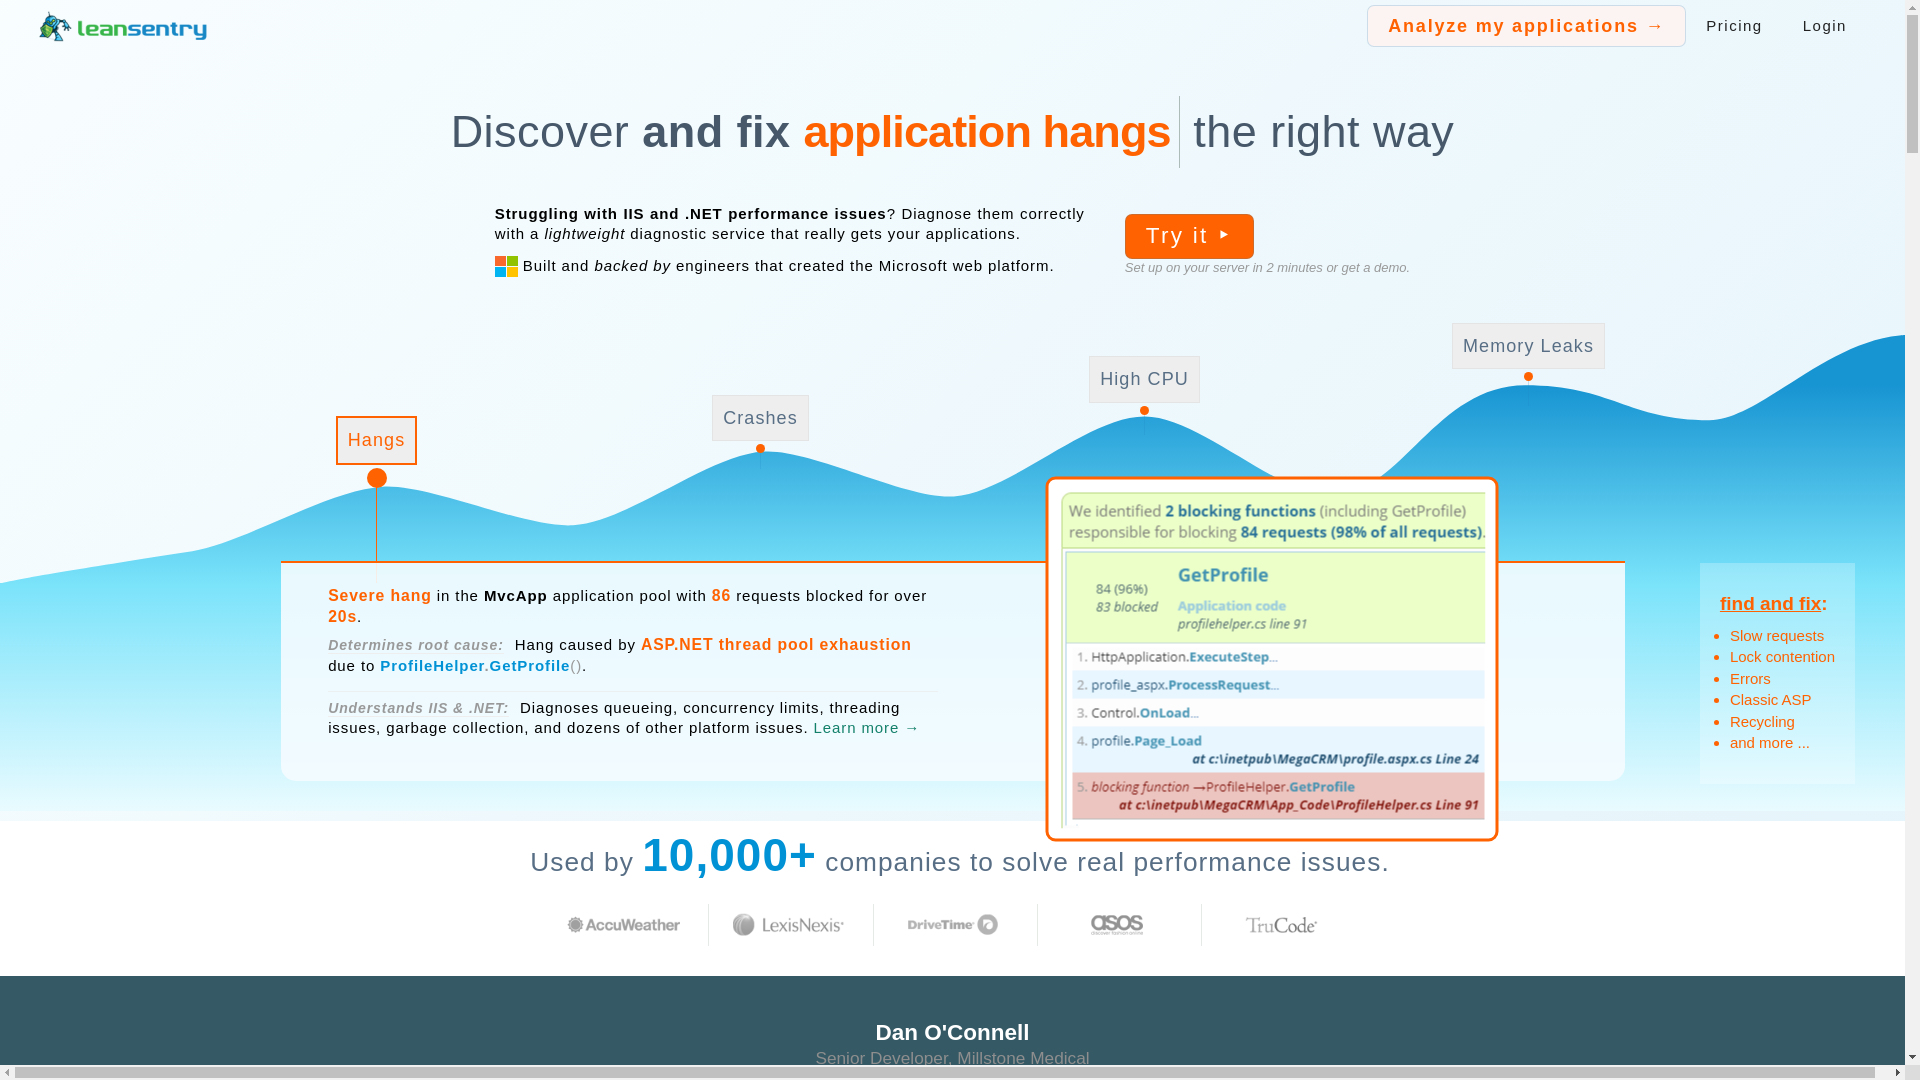 The image size is (1920, 1080). I want to click on Pricing, so click(1733, 26).